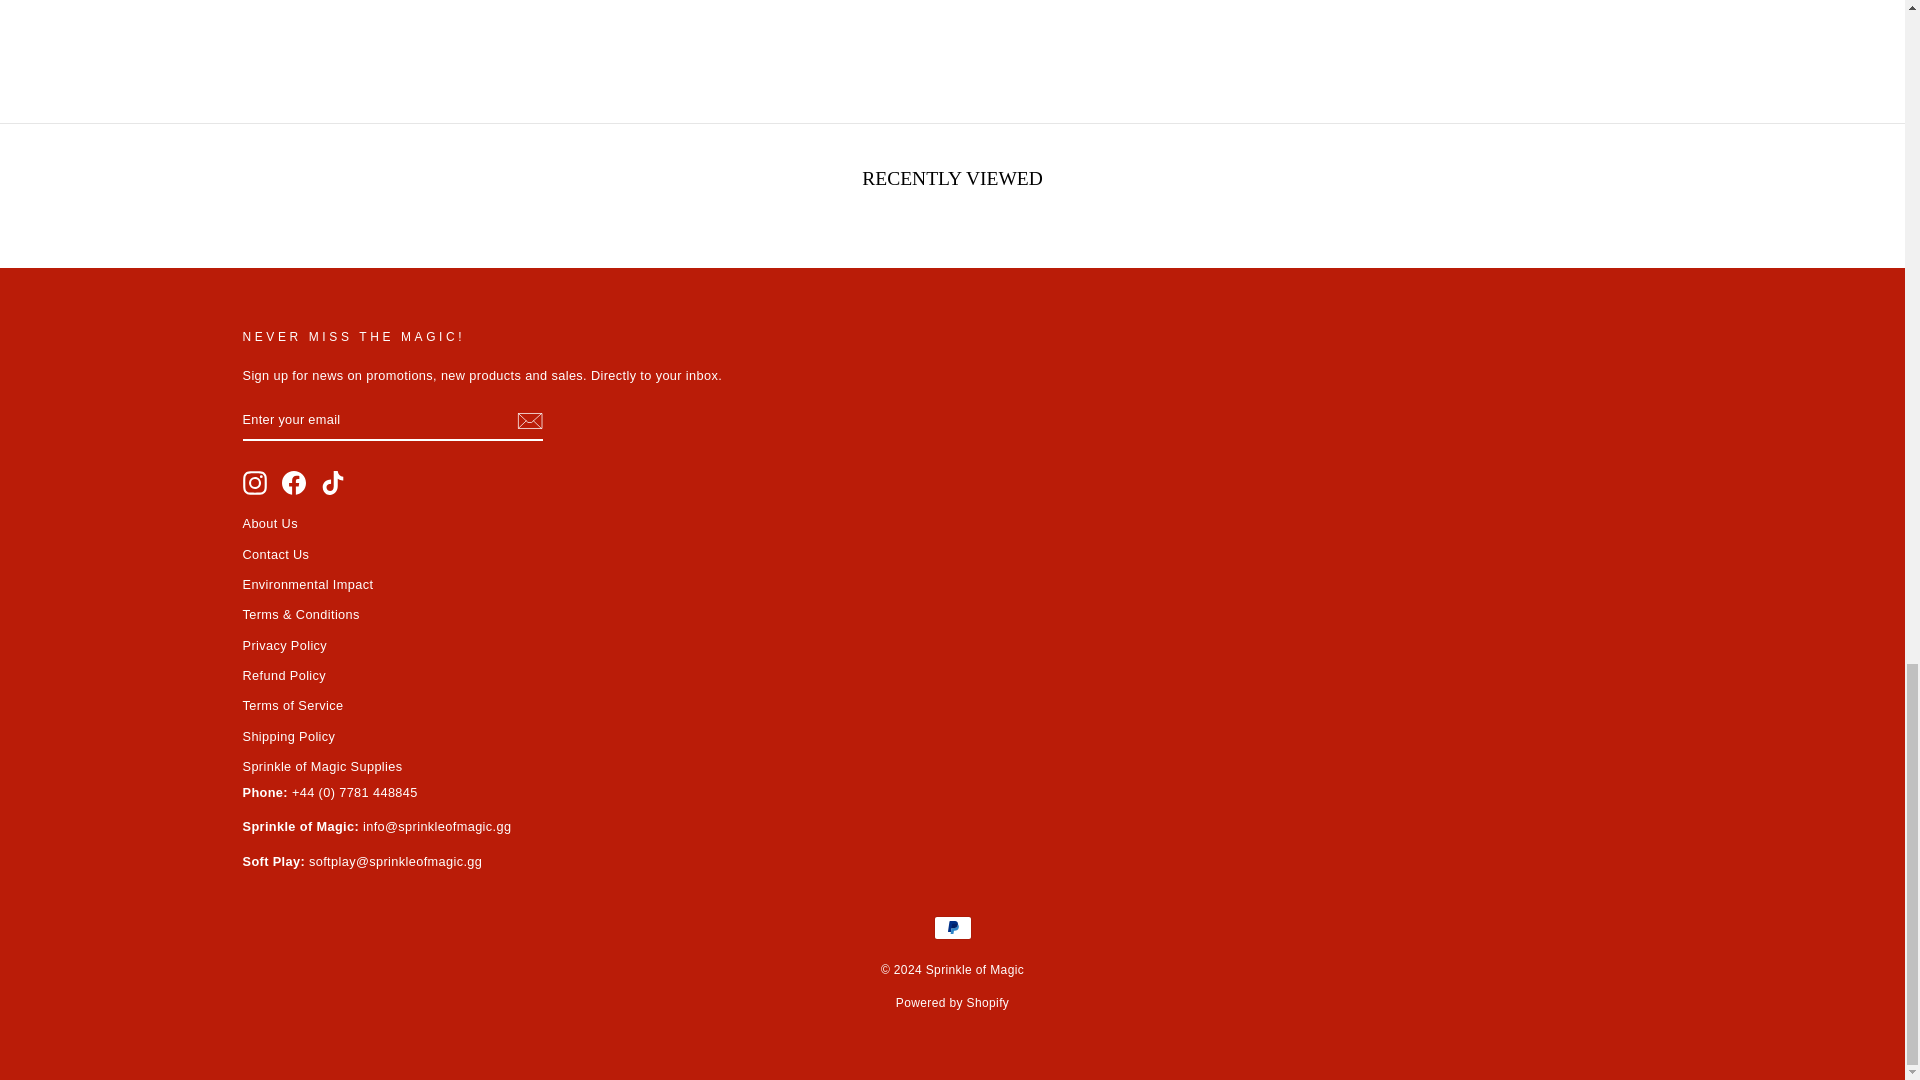  I want to click on Facebook, so click(294, 482).